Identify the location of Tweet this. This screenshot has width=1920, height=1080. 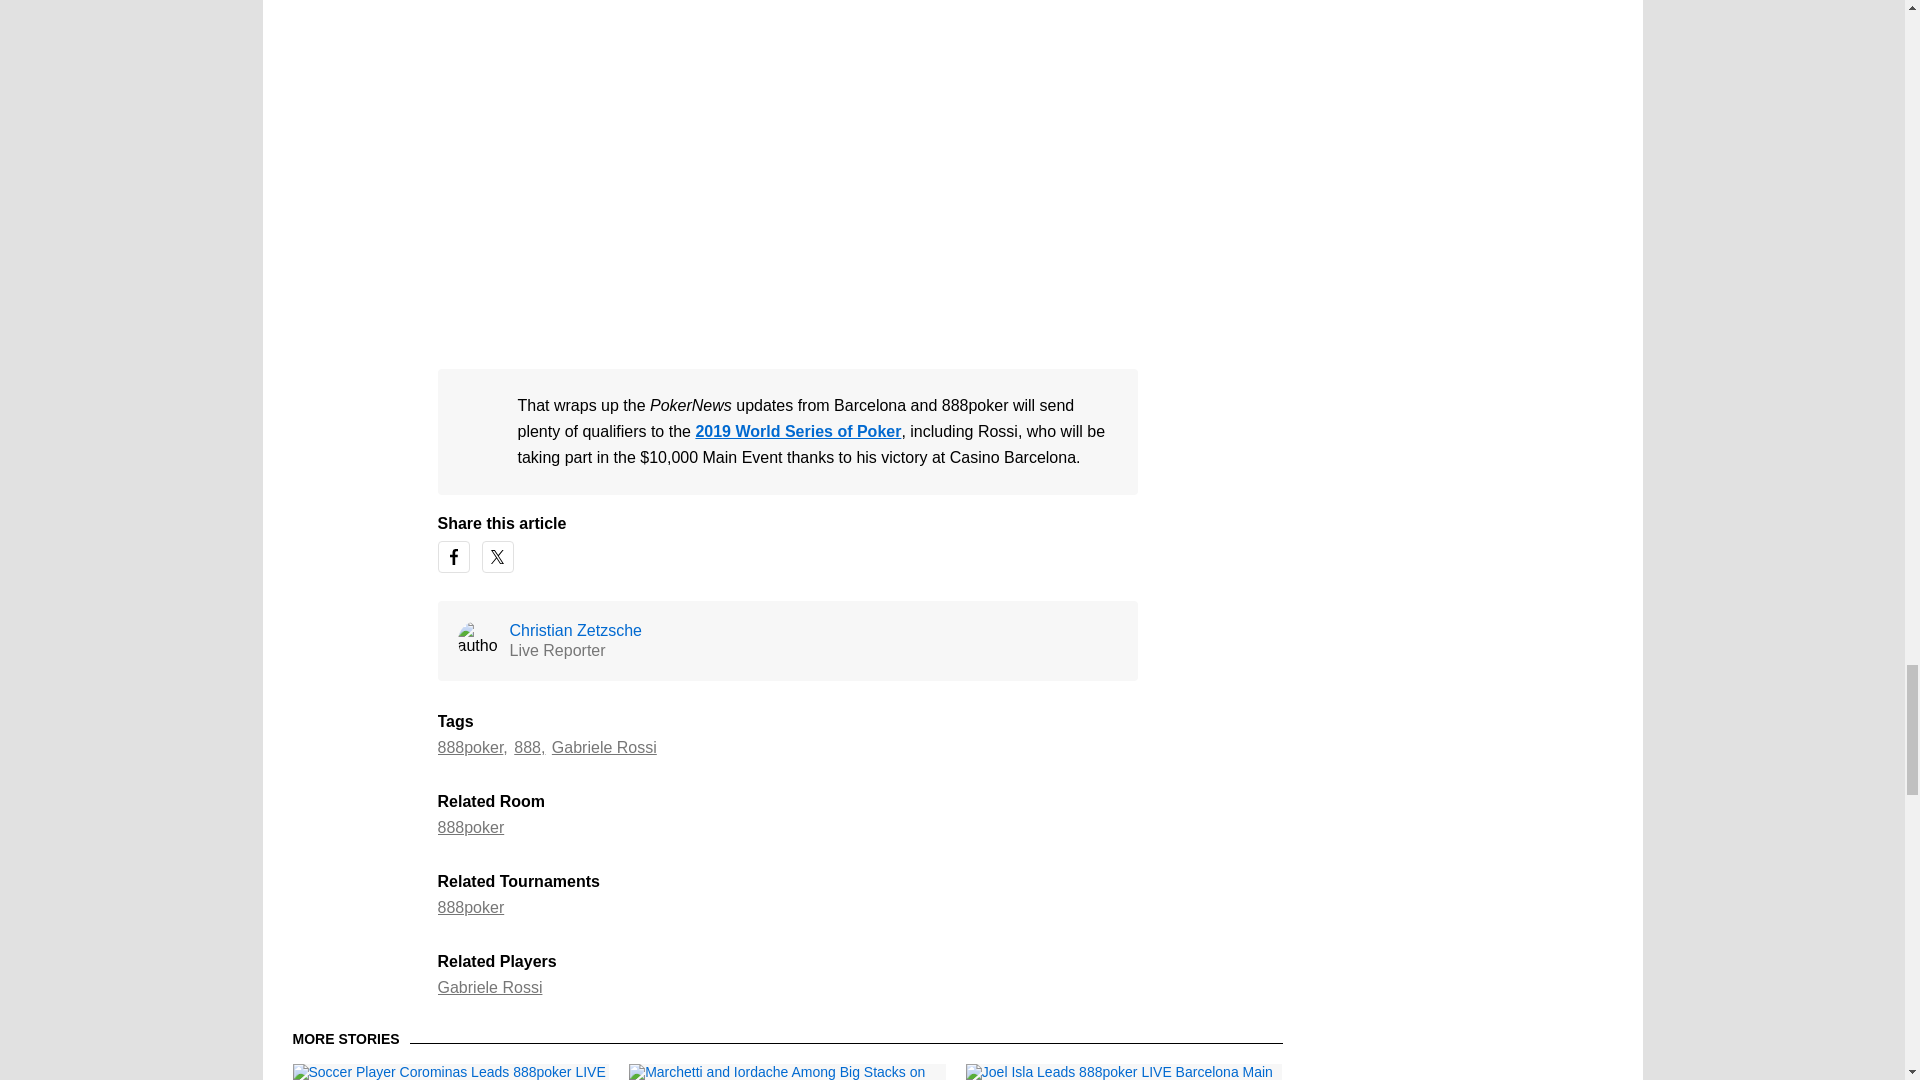
(498, 557).